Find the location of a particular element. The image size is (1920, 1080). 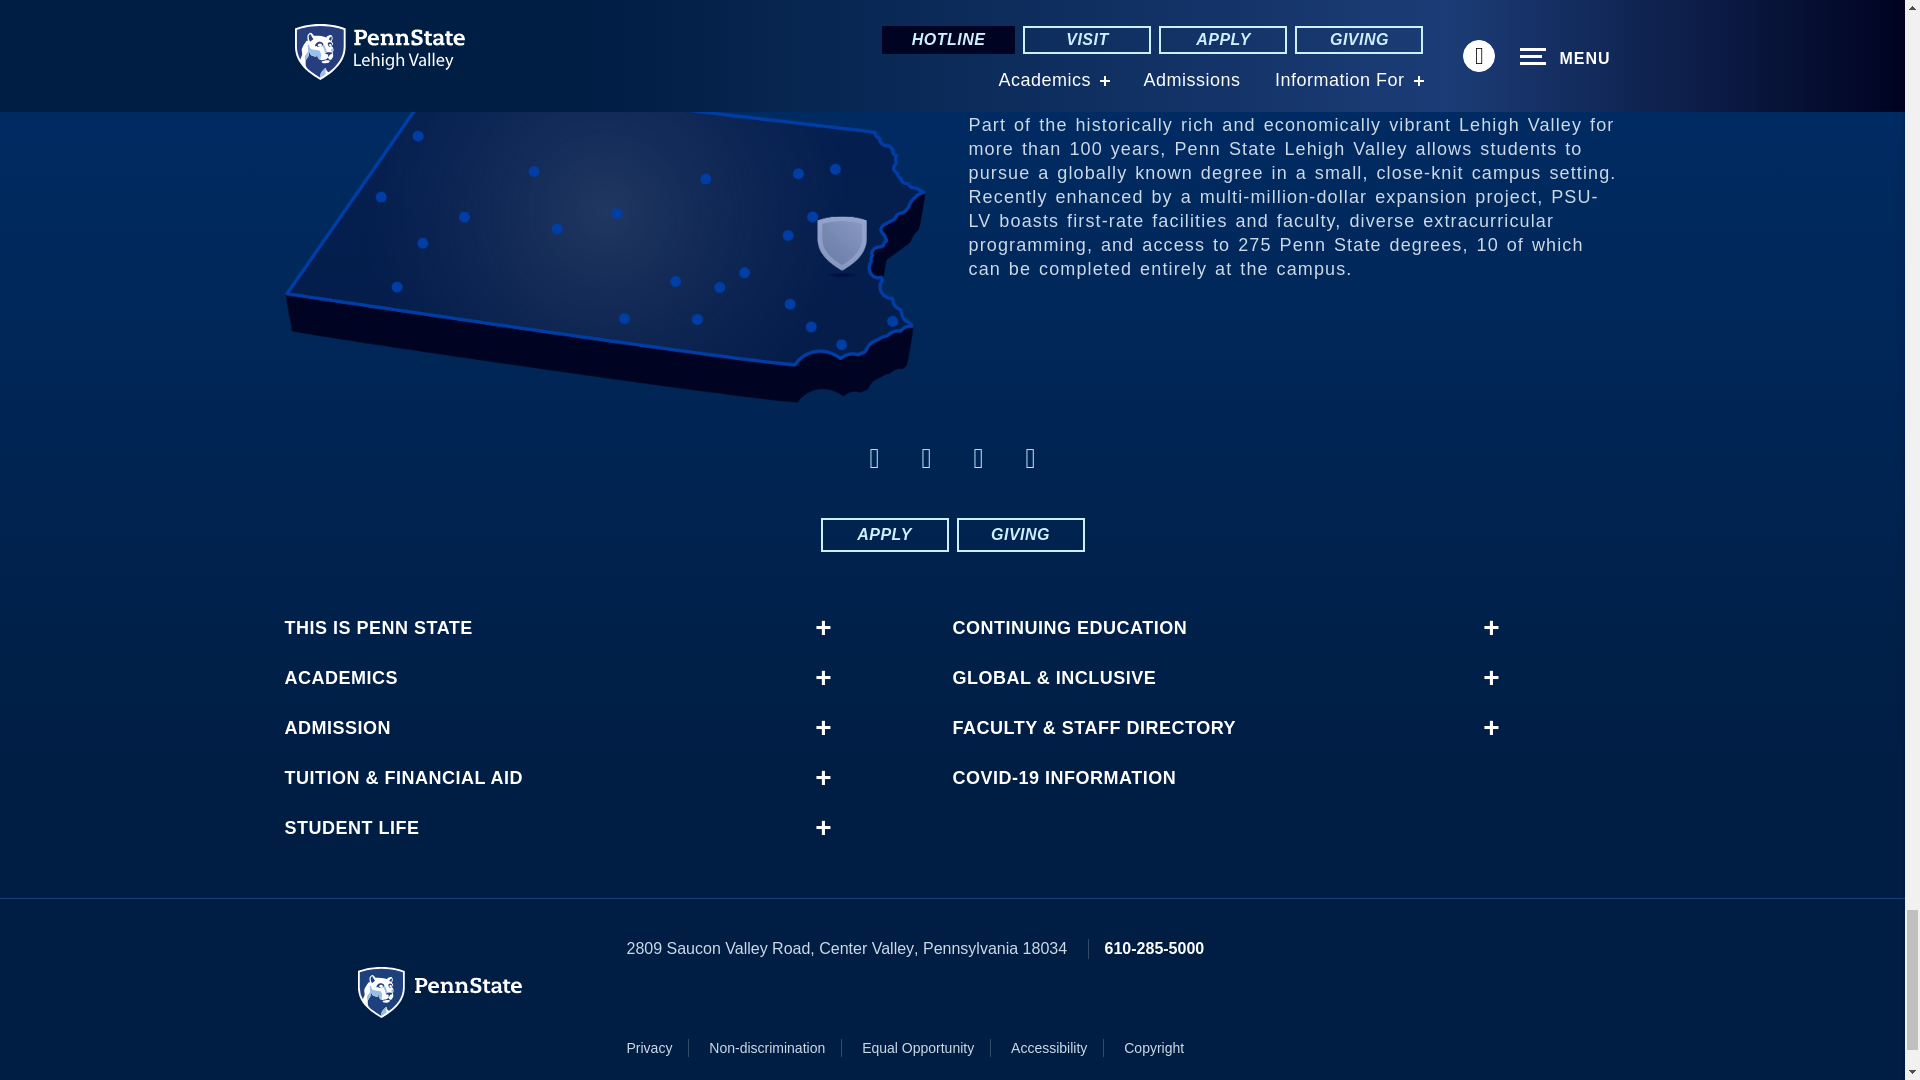

Penn State University is located at coordinates (440, 992).